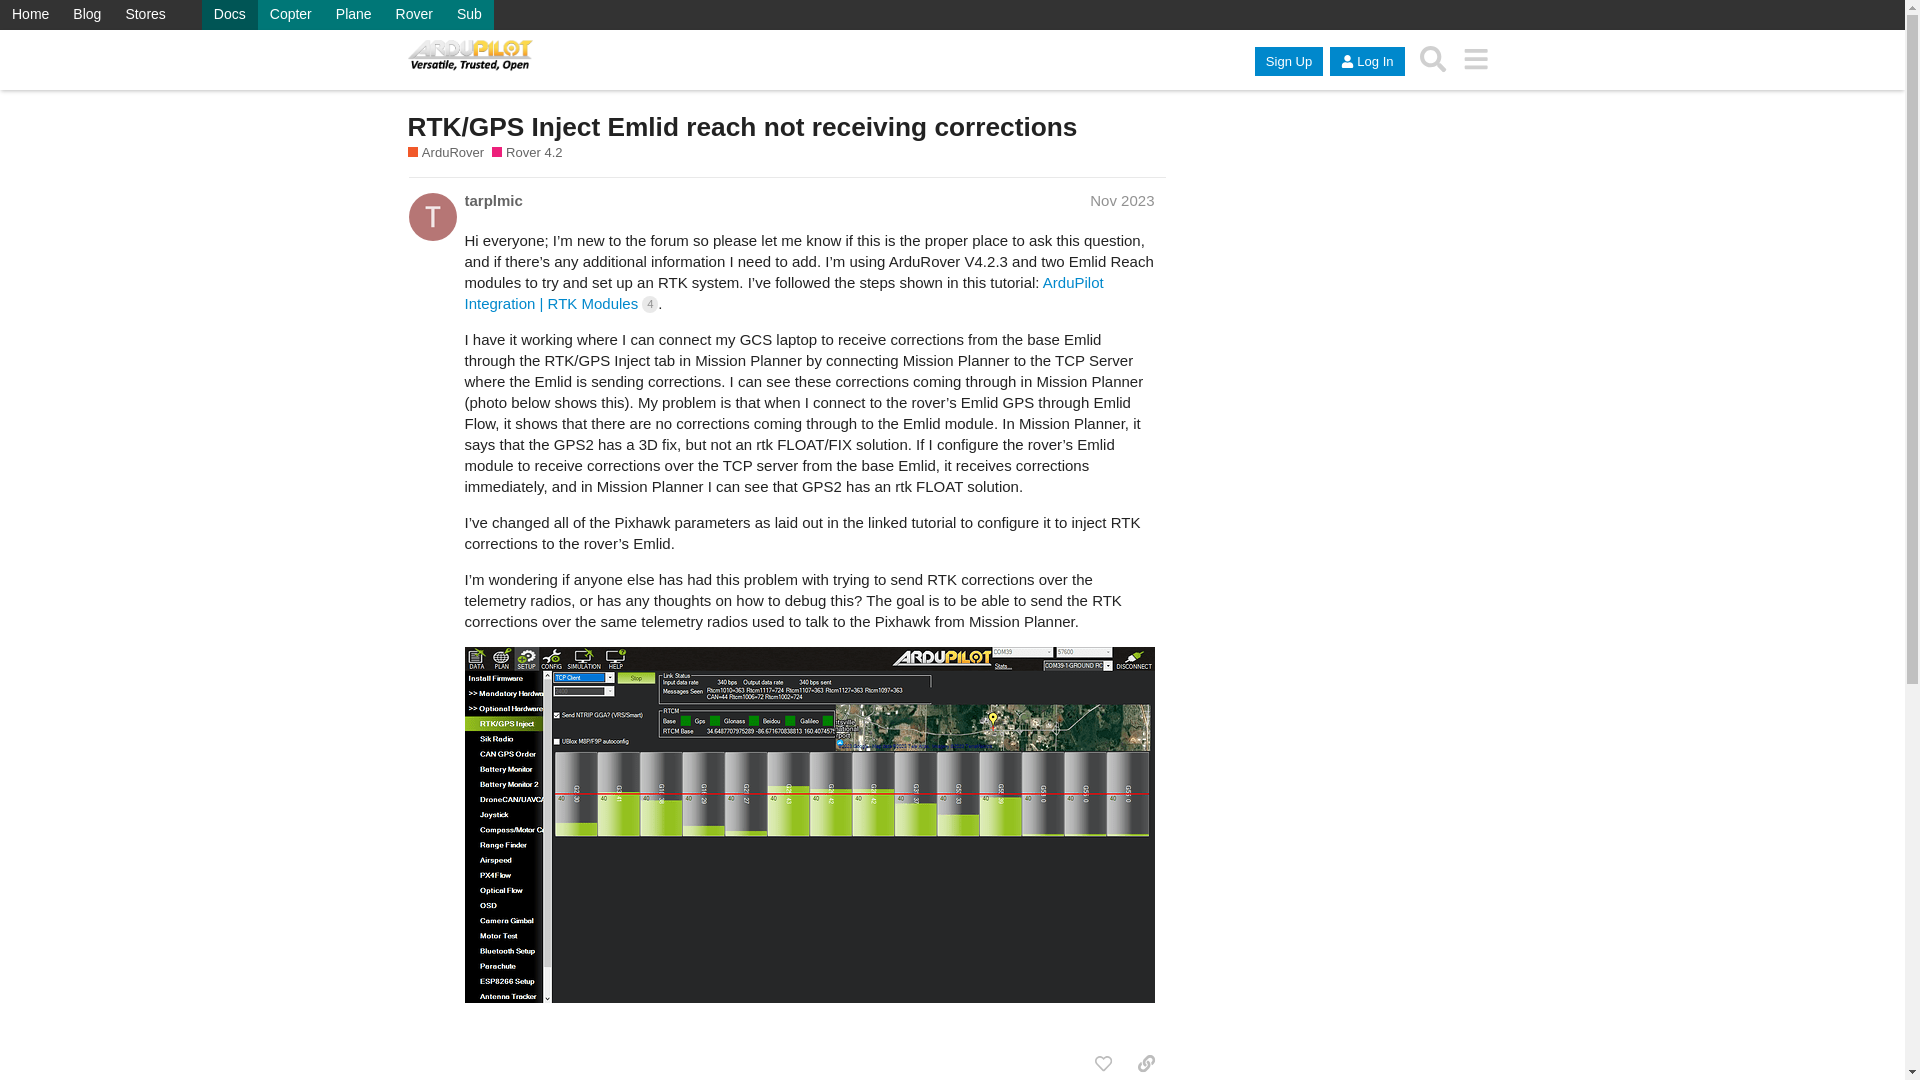 Image resolution: width=1920 pixels, height=1080 pixels. Describe the element at coordinates (1476, 59) in the screenshot. I see `menu` at that location.